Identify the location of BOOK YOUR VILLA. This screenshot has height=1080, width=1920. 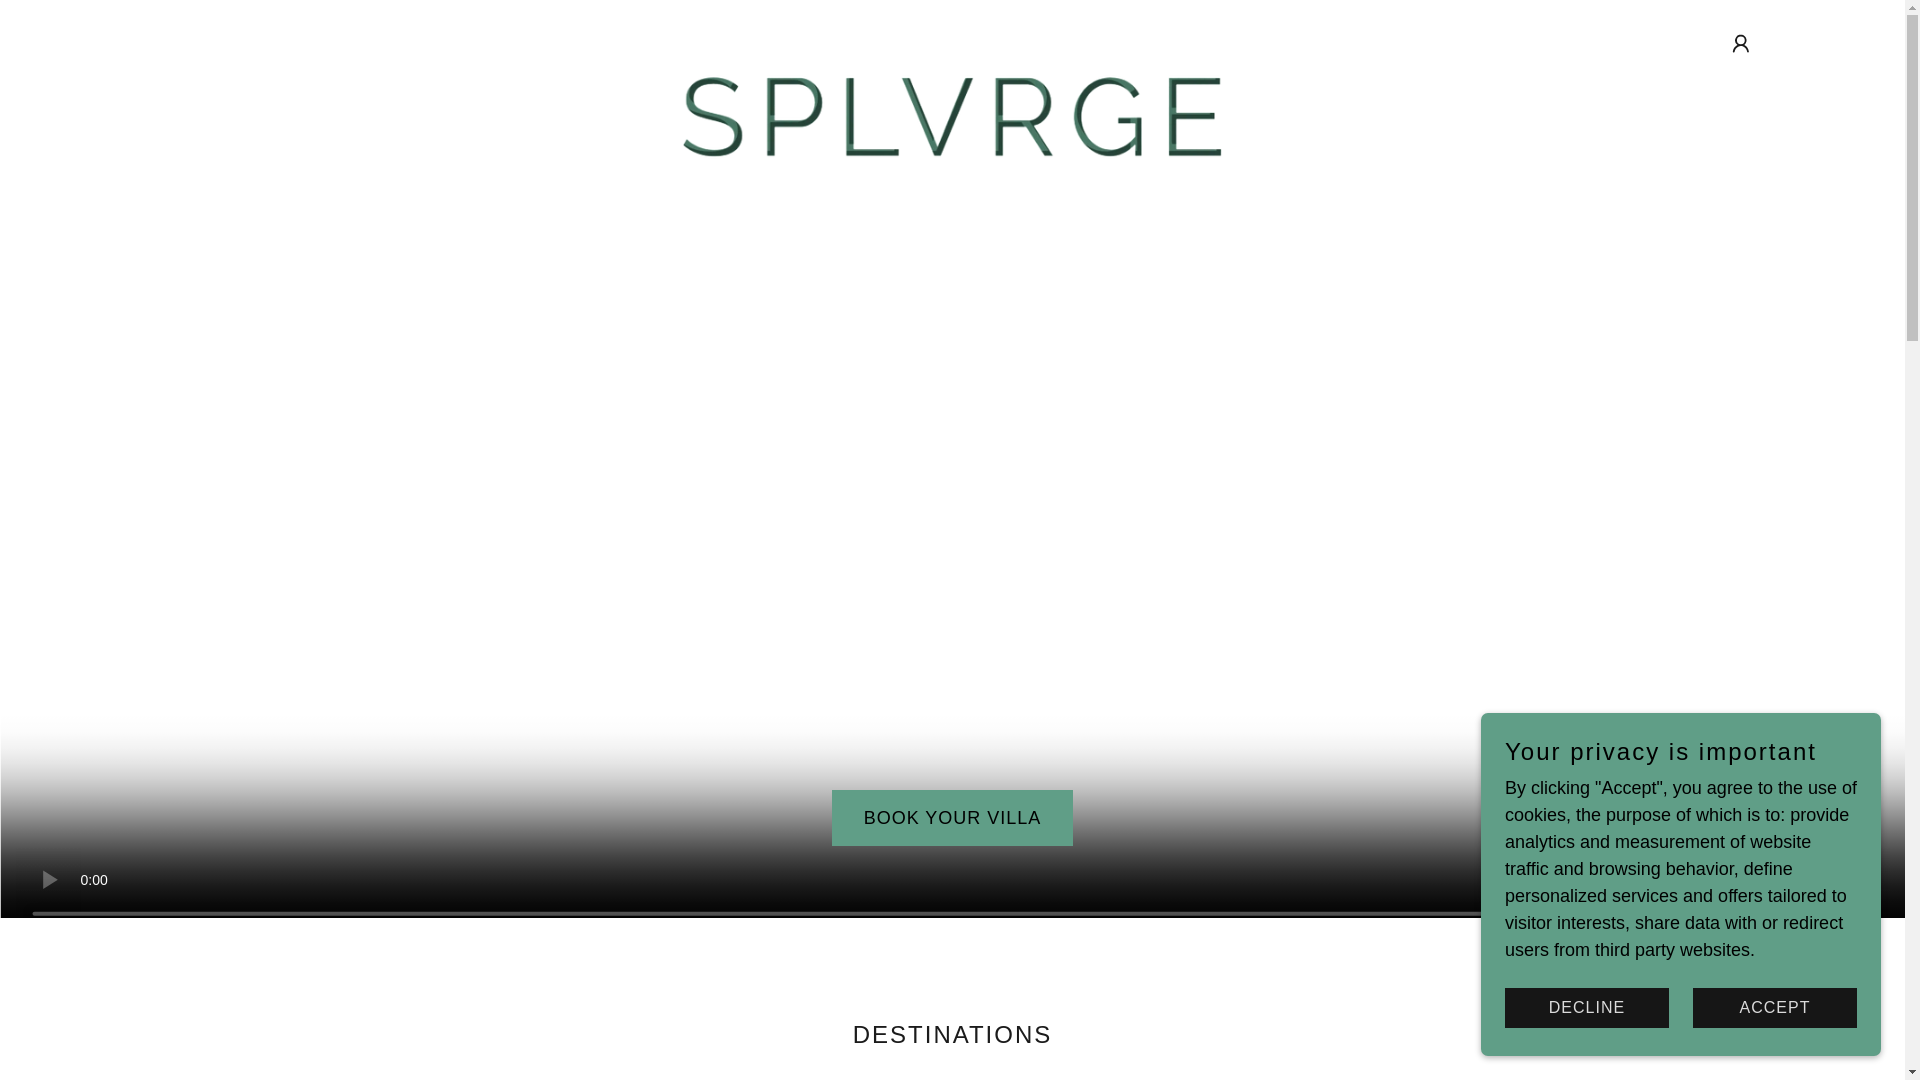
(952, 817).